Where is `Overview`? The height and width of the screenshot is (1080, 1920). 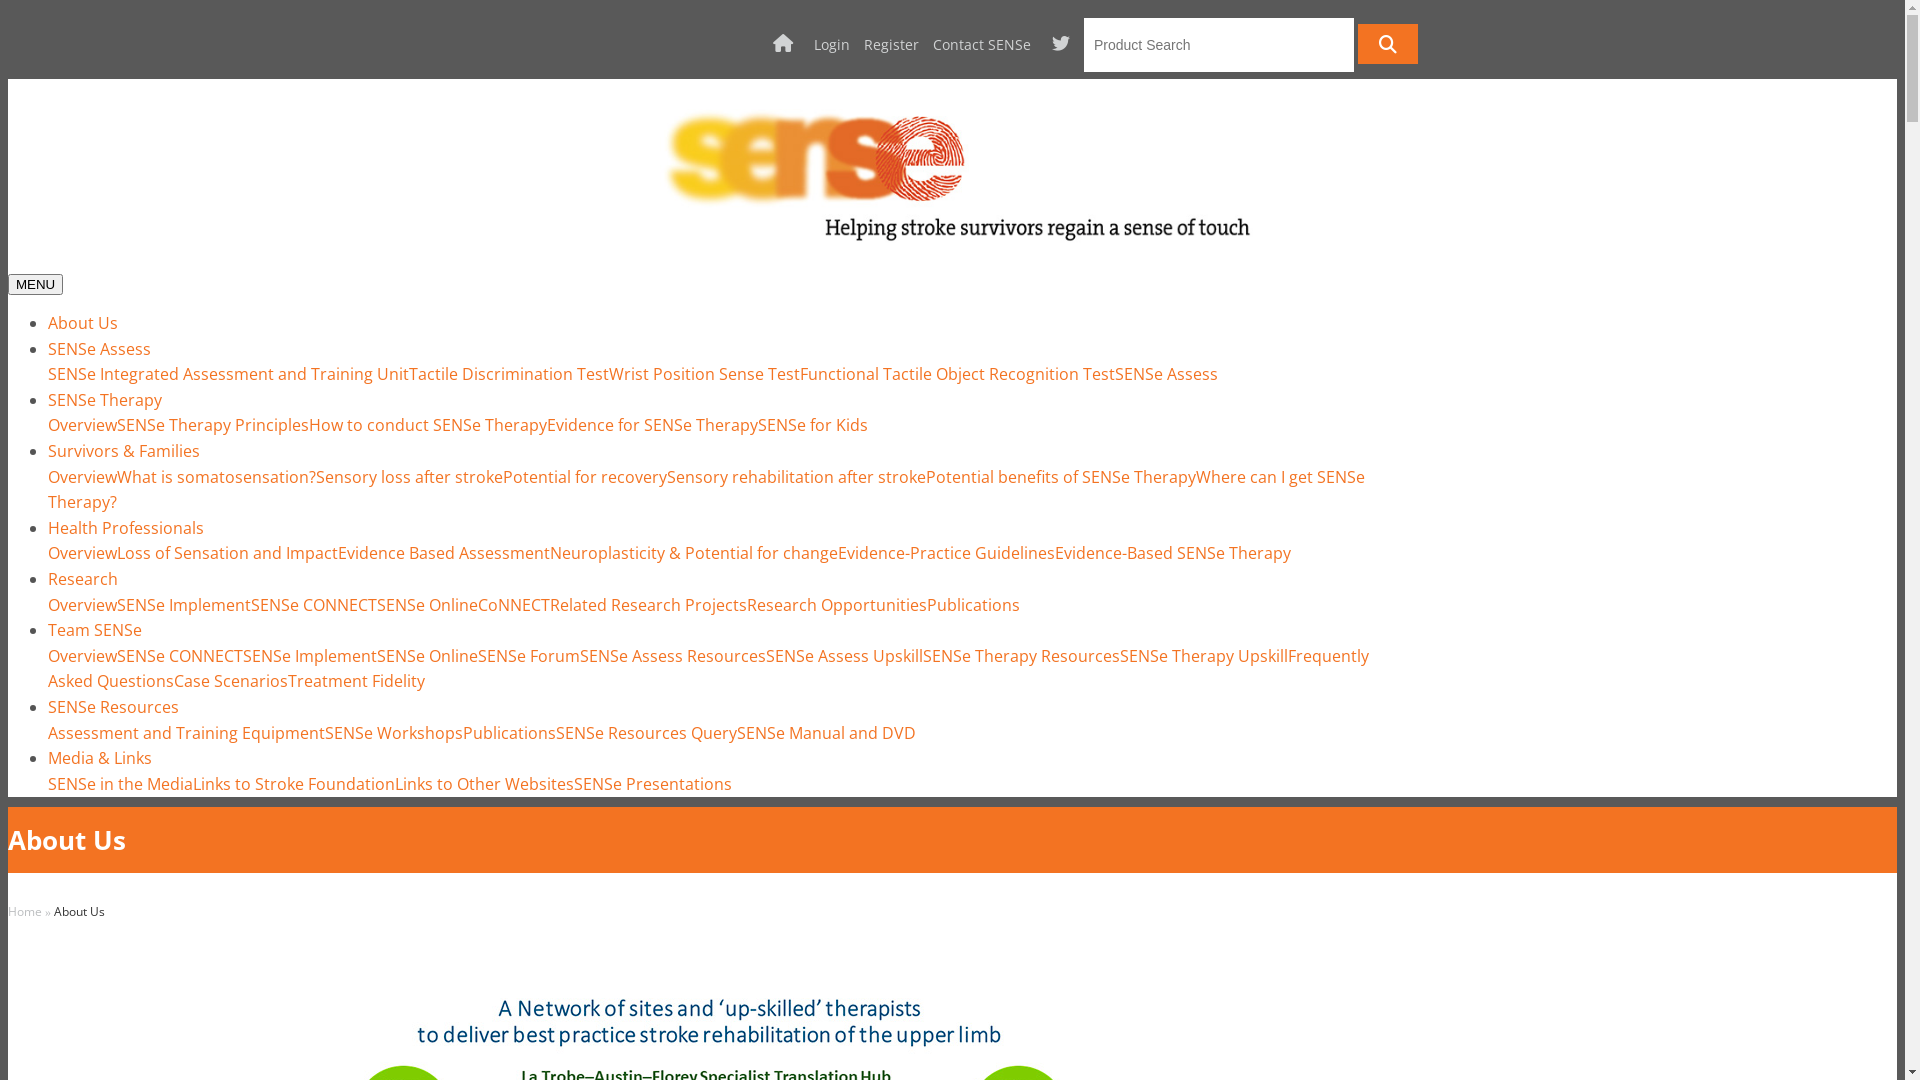
Overview is located at coordinates (82, 477).